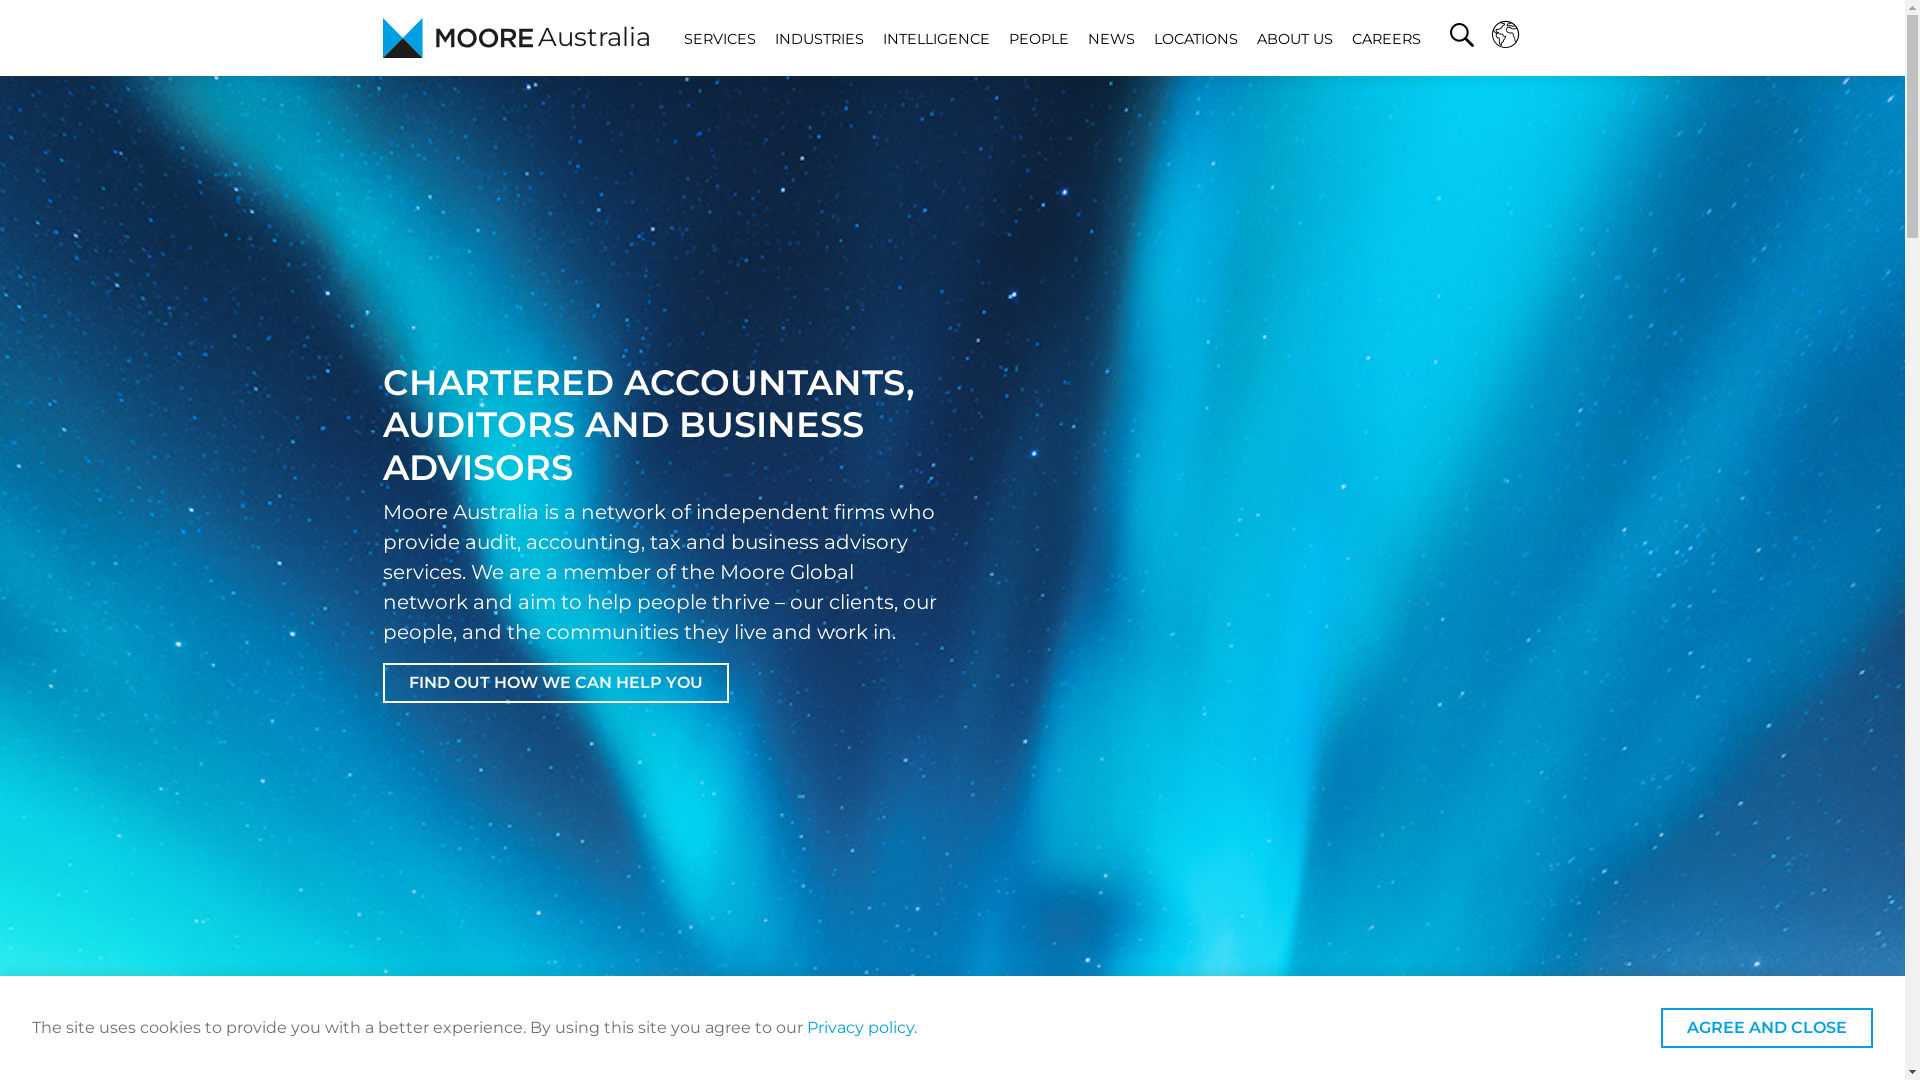  I want to click on CHARTERED ACCOUNTANTS, AUDITORS AND BUSINESS ADVISORS, so click(648, 424).